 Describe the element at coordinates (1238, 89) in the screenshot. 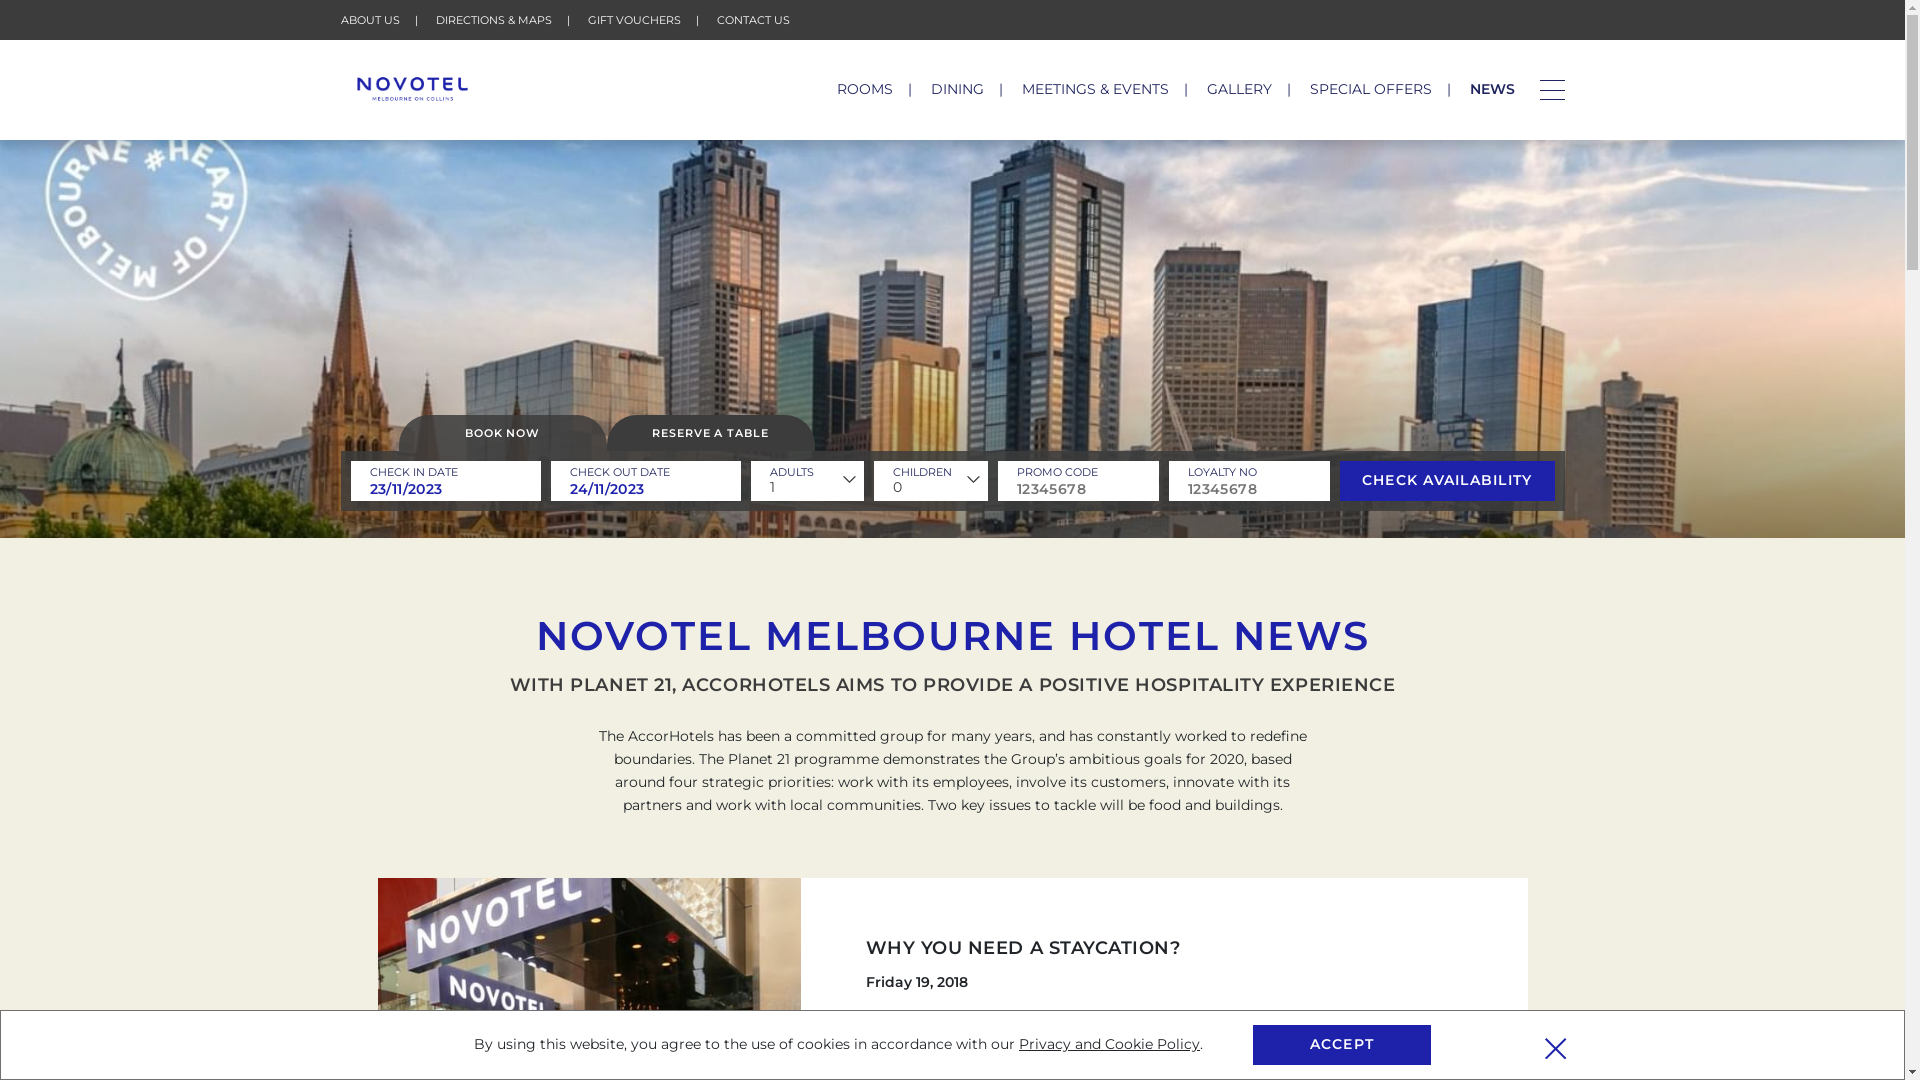

I see `GALLERY` at that location.